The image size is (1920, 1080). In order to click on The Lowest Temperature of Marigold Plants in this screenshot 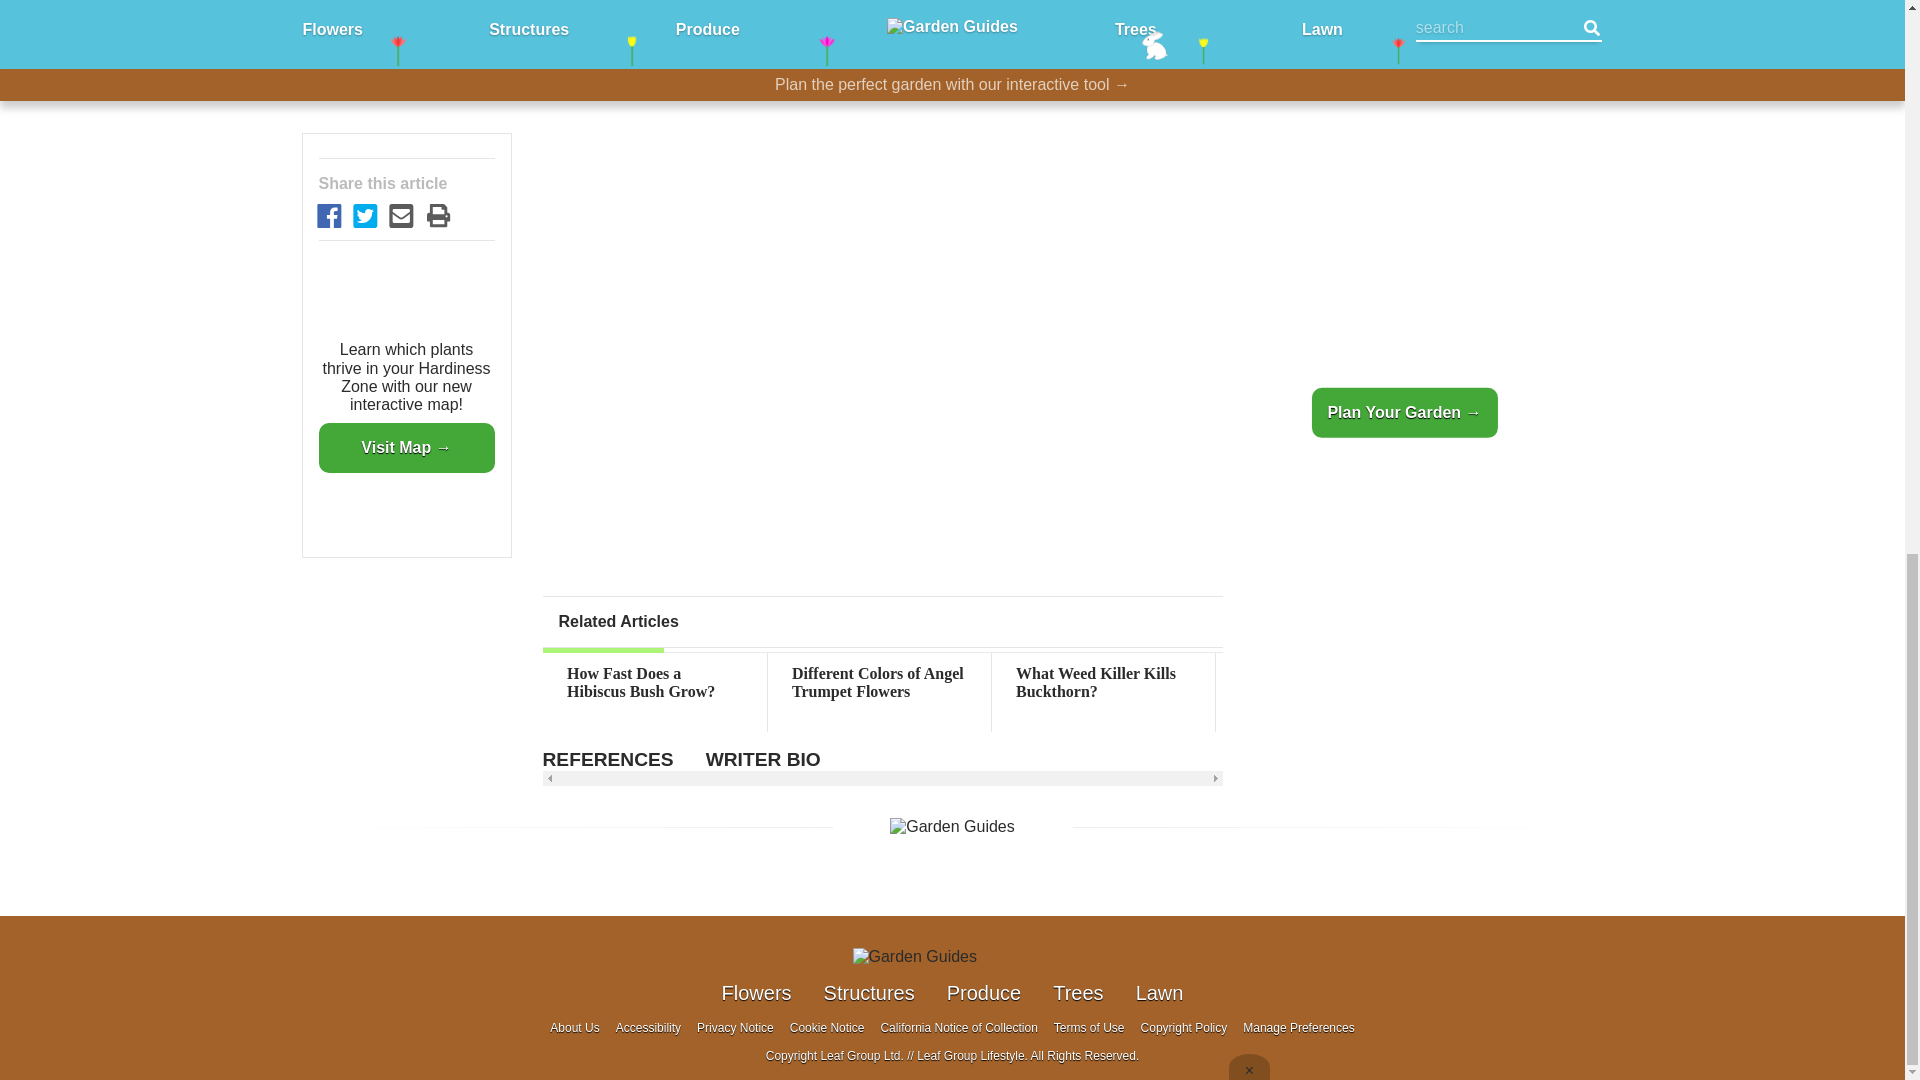, I will do `click(1551, 683)`.